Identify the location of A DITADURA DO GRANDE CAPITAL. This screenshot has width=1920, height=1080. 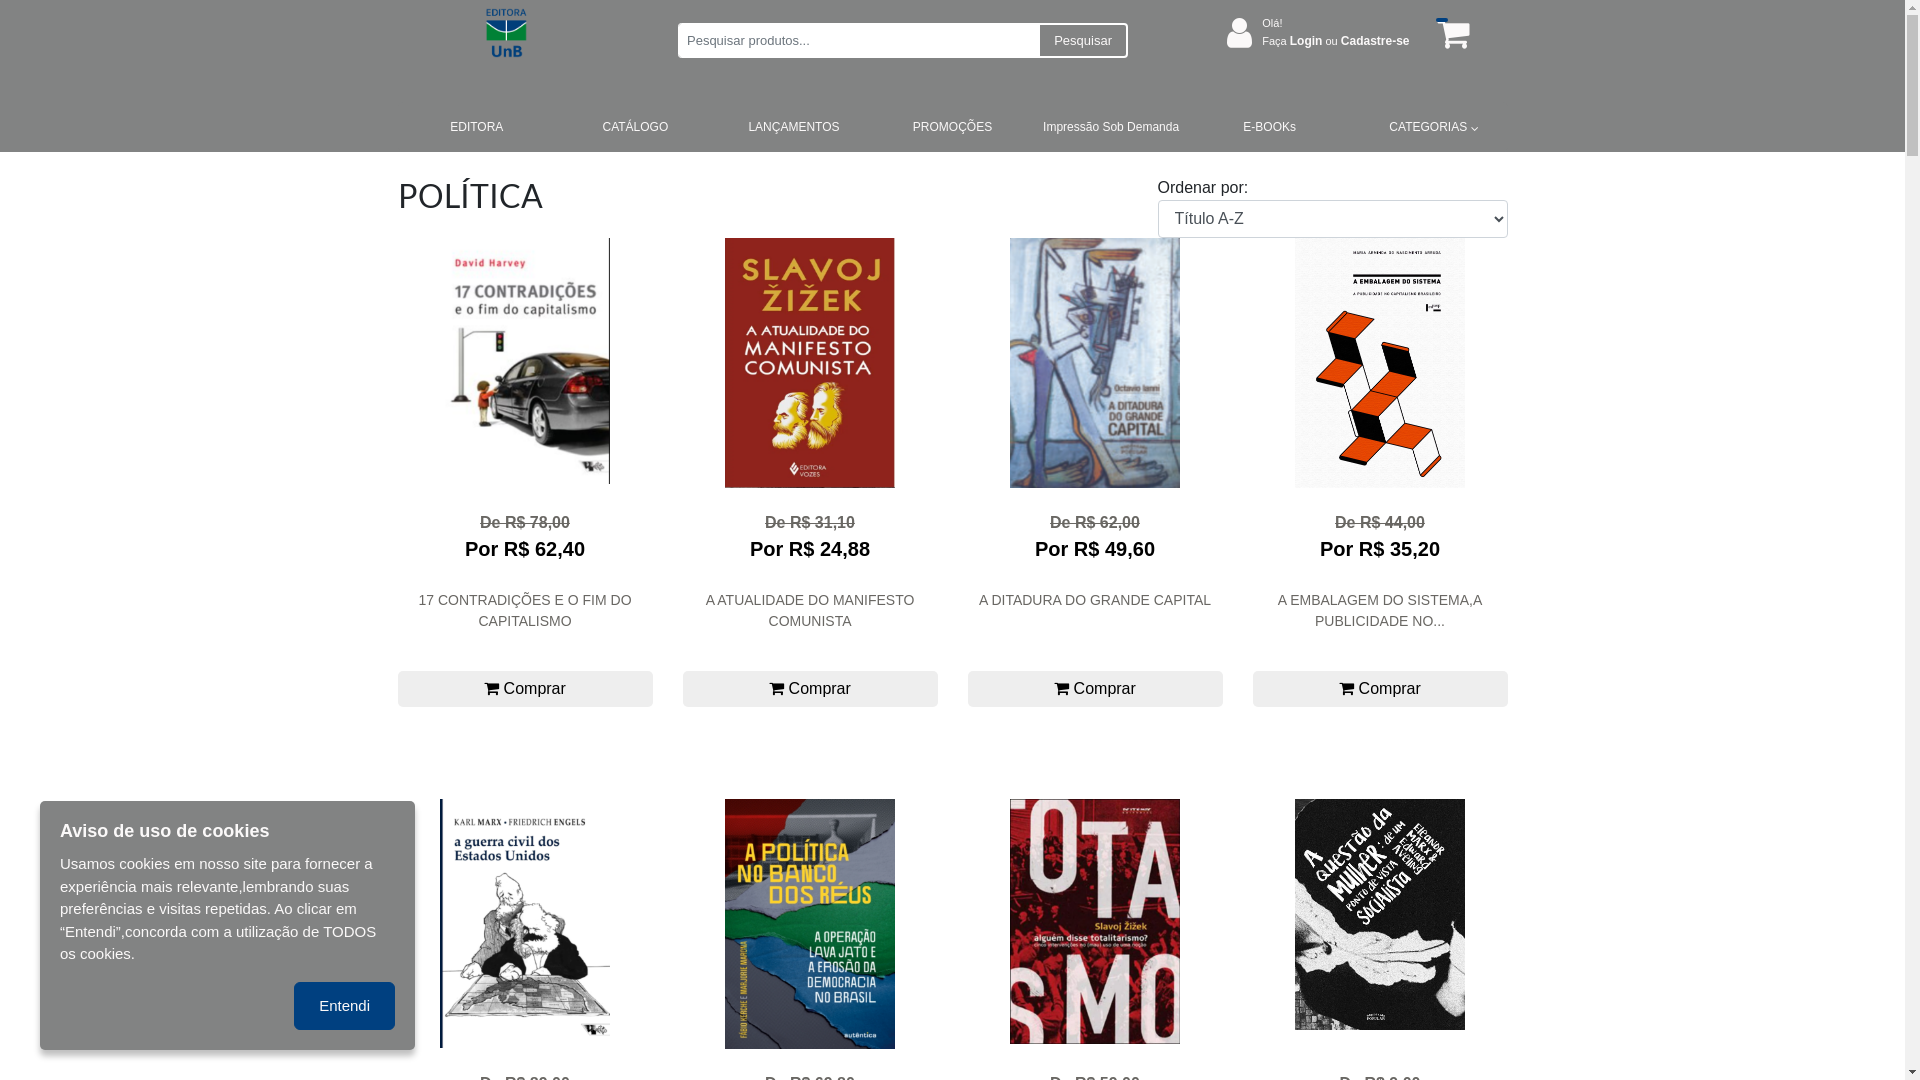
(1096, 622).